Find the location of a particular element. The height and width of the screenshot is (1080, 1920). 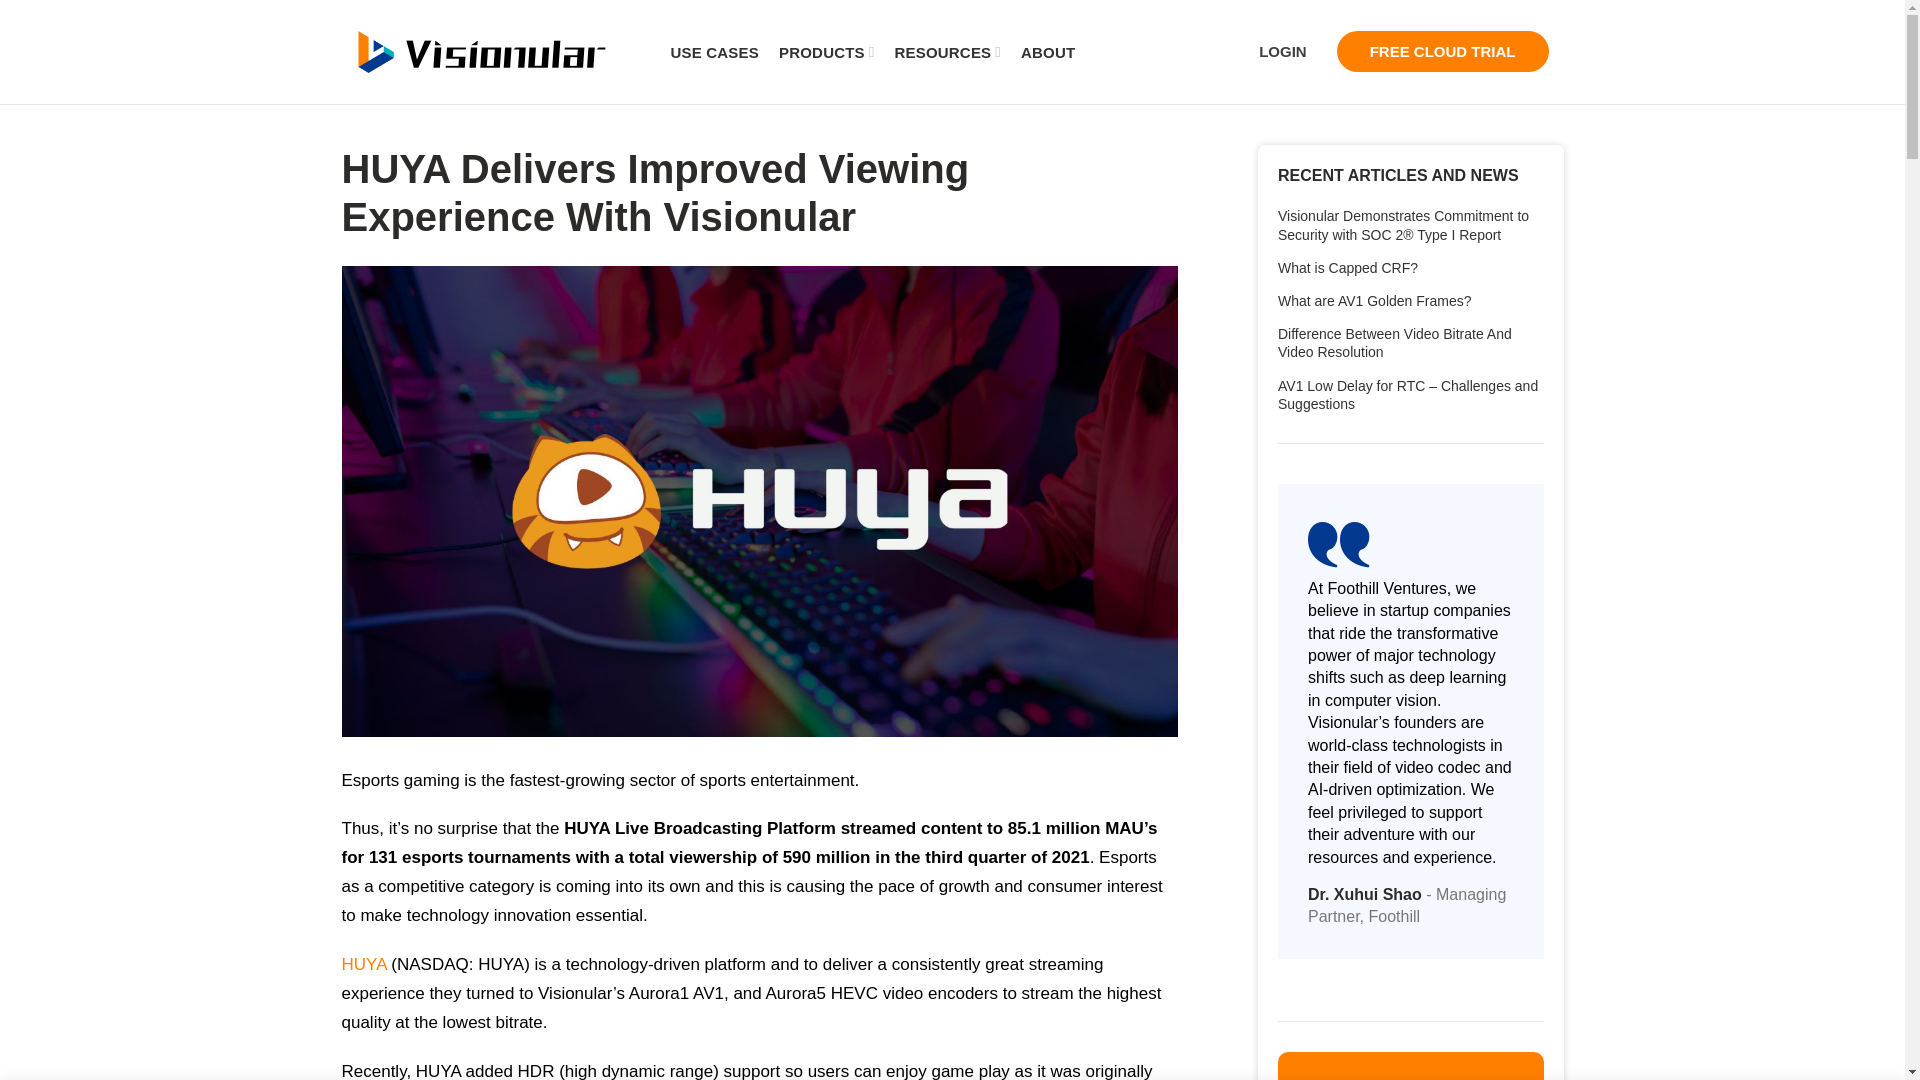

PRODUCTS is located at coordinates (826, 52).